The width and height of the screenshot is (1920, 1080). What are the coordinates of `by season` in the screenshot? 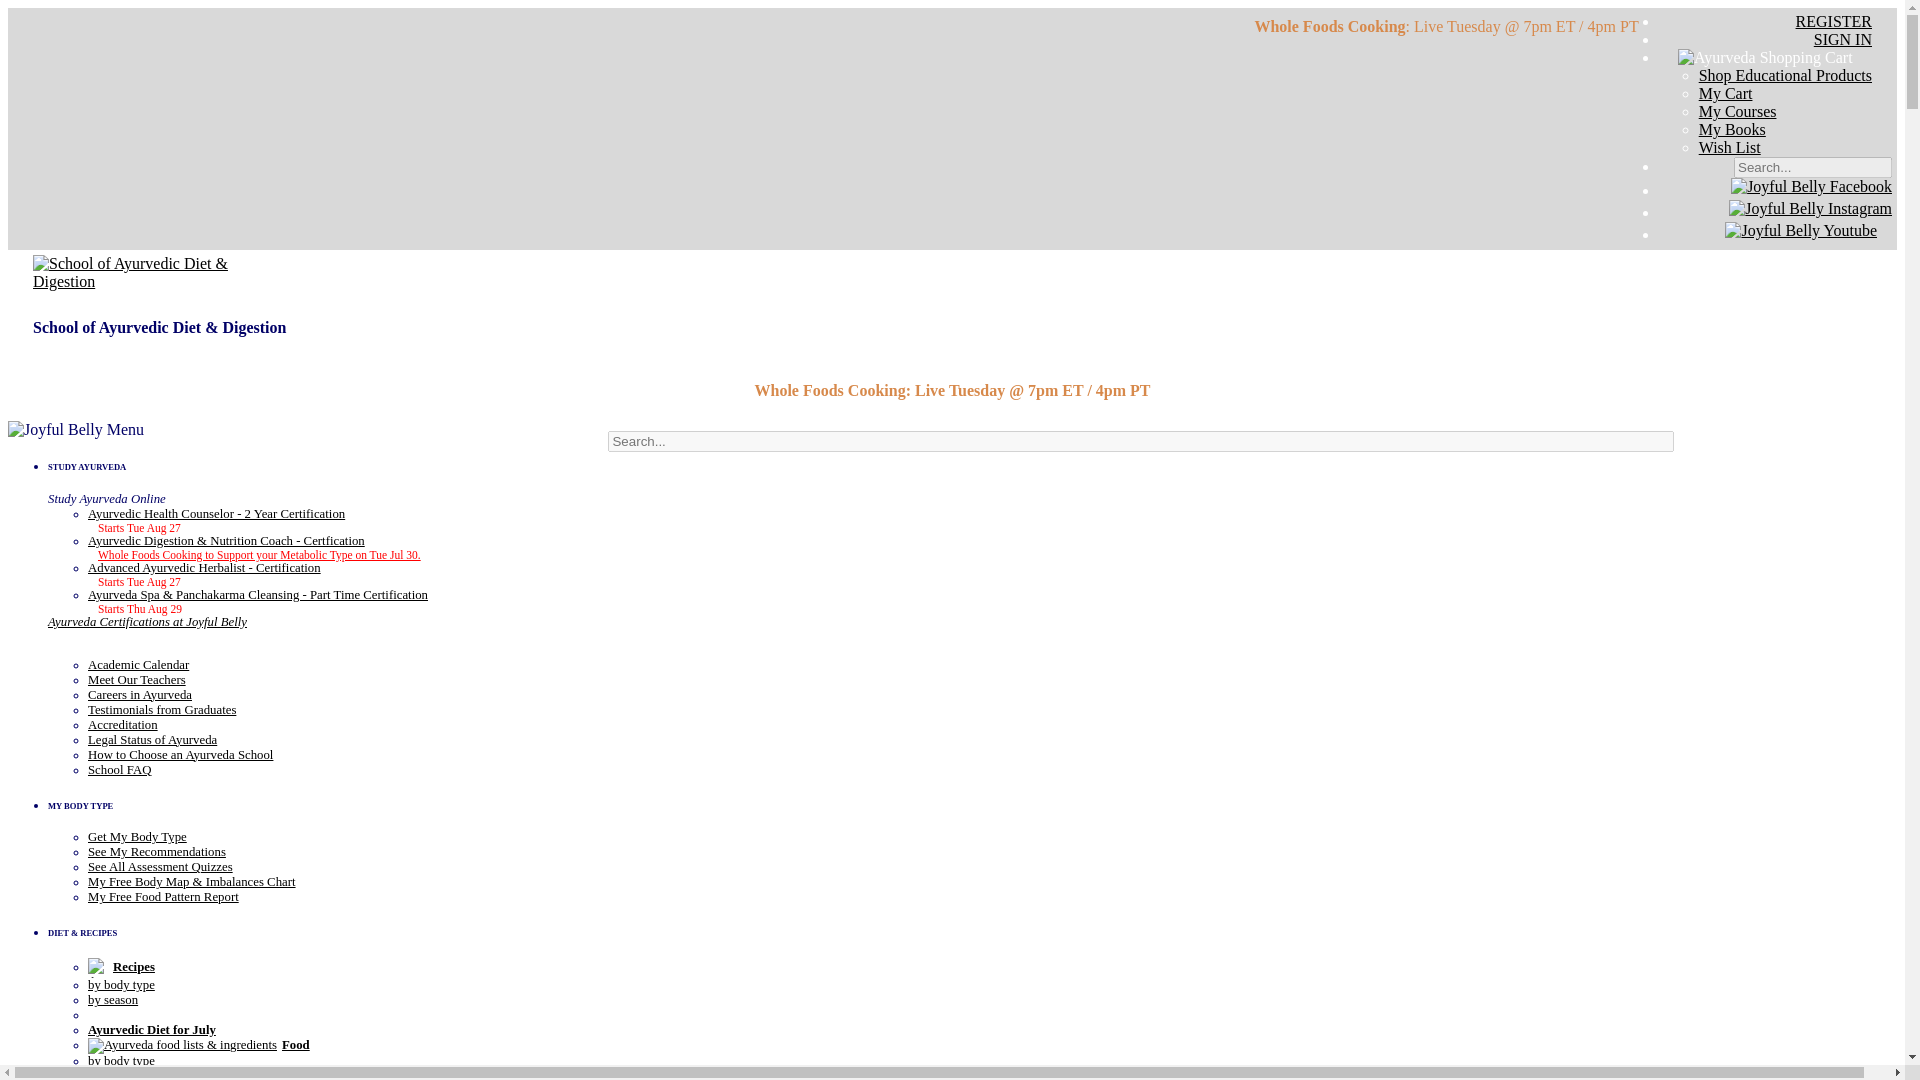 It's located at (113, 999).